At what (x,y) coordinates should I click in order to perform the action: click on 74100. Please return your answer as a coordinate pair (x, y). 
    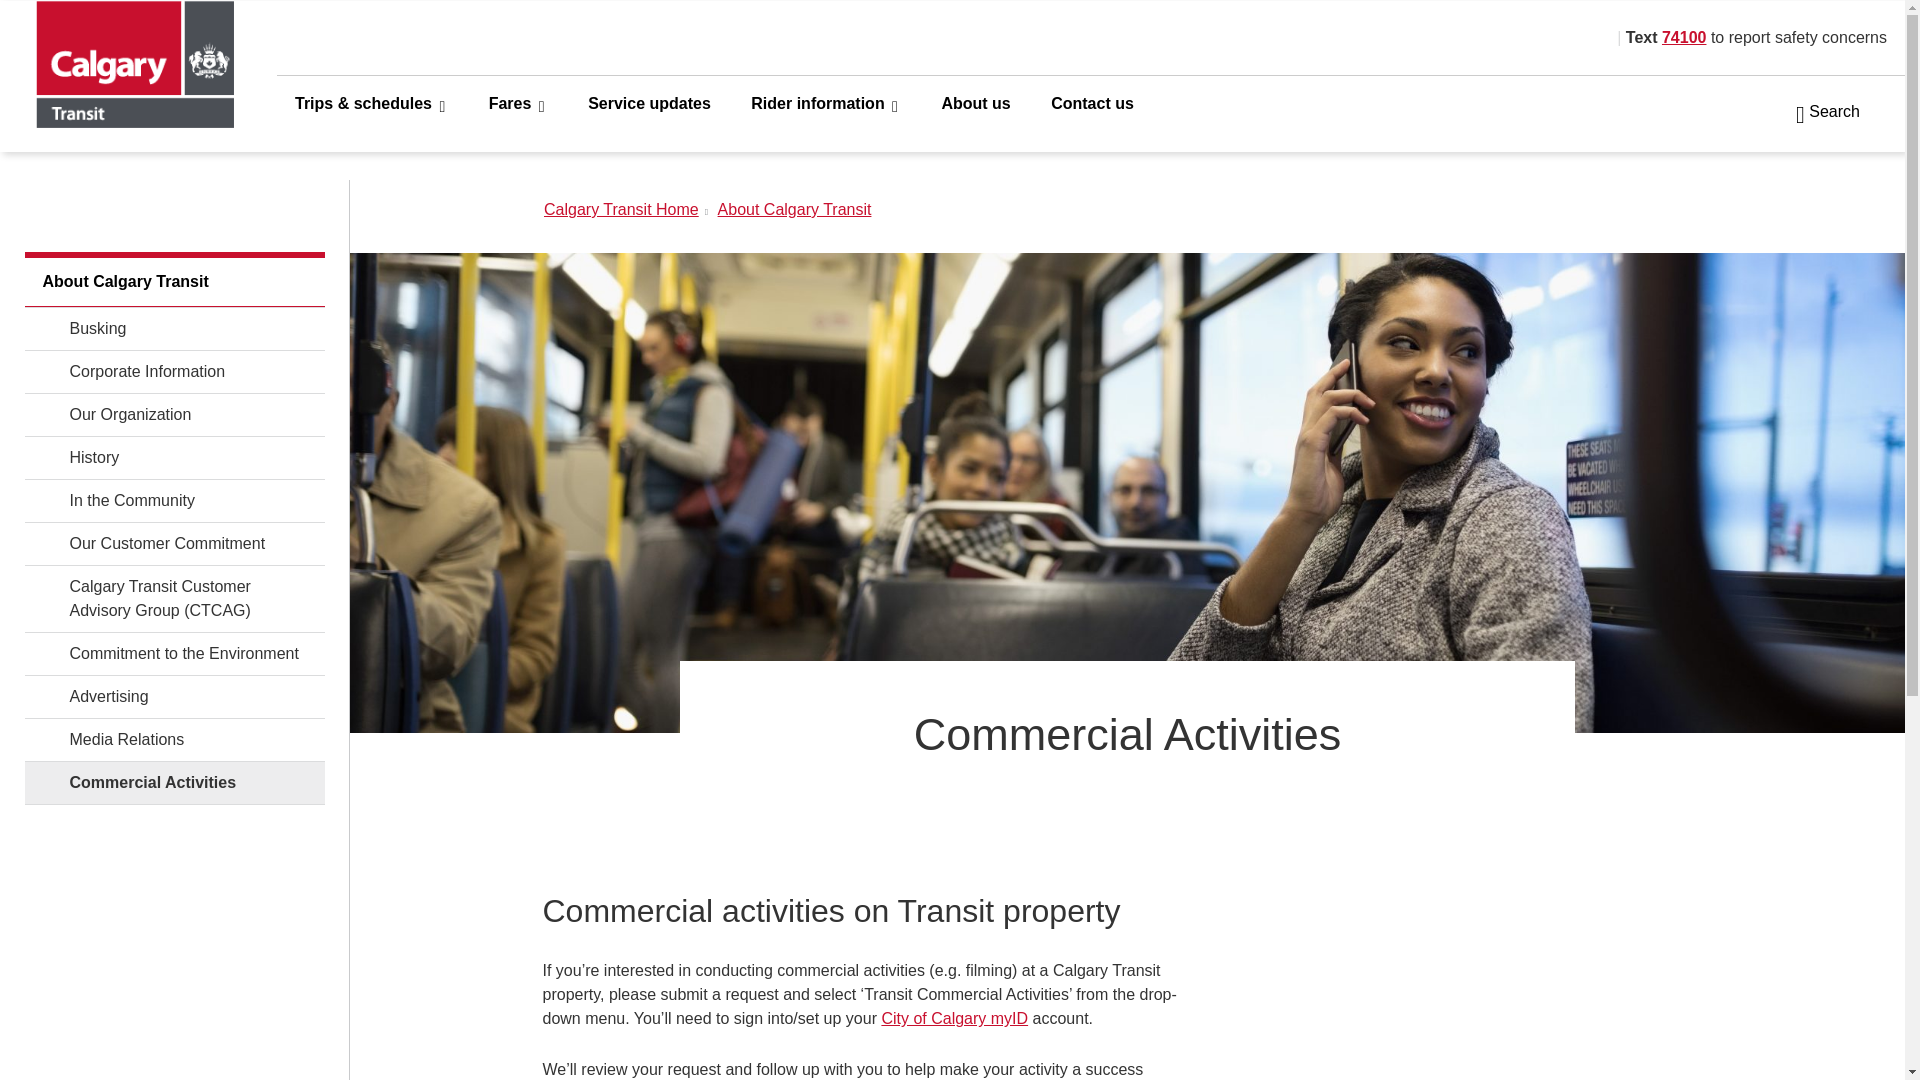
    Looking at the image, I should click on (1684, 38).